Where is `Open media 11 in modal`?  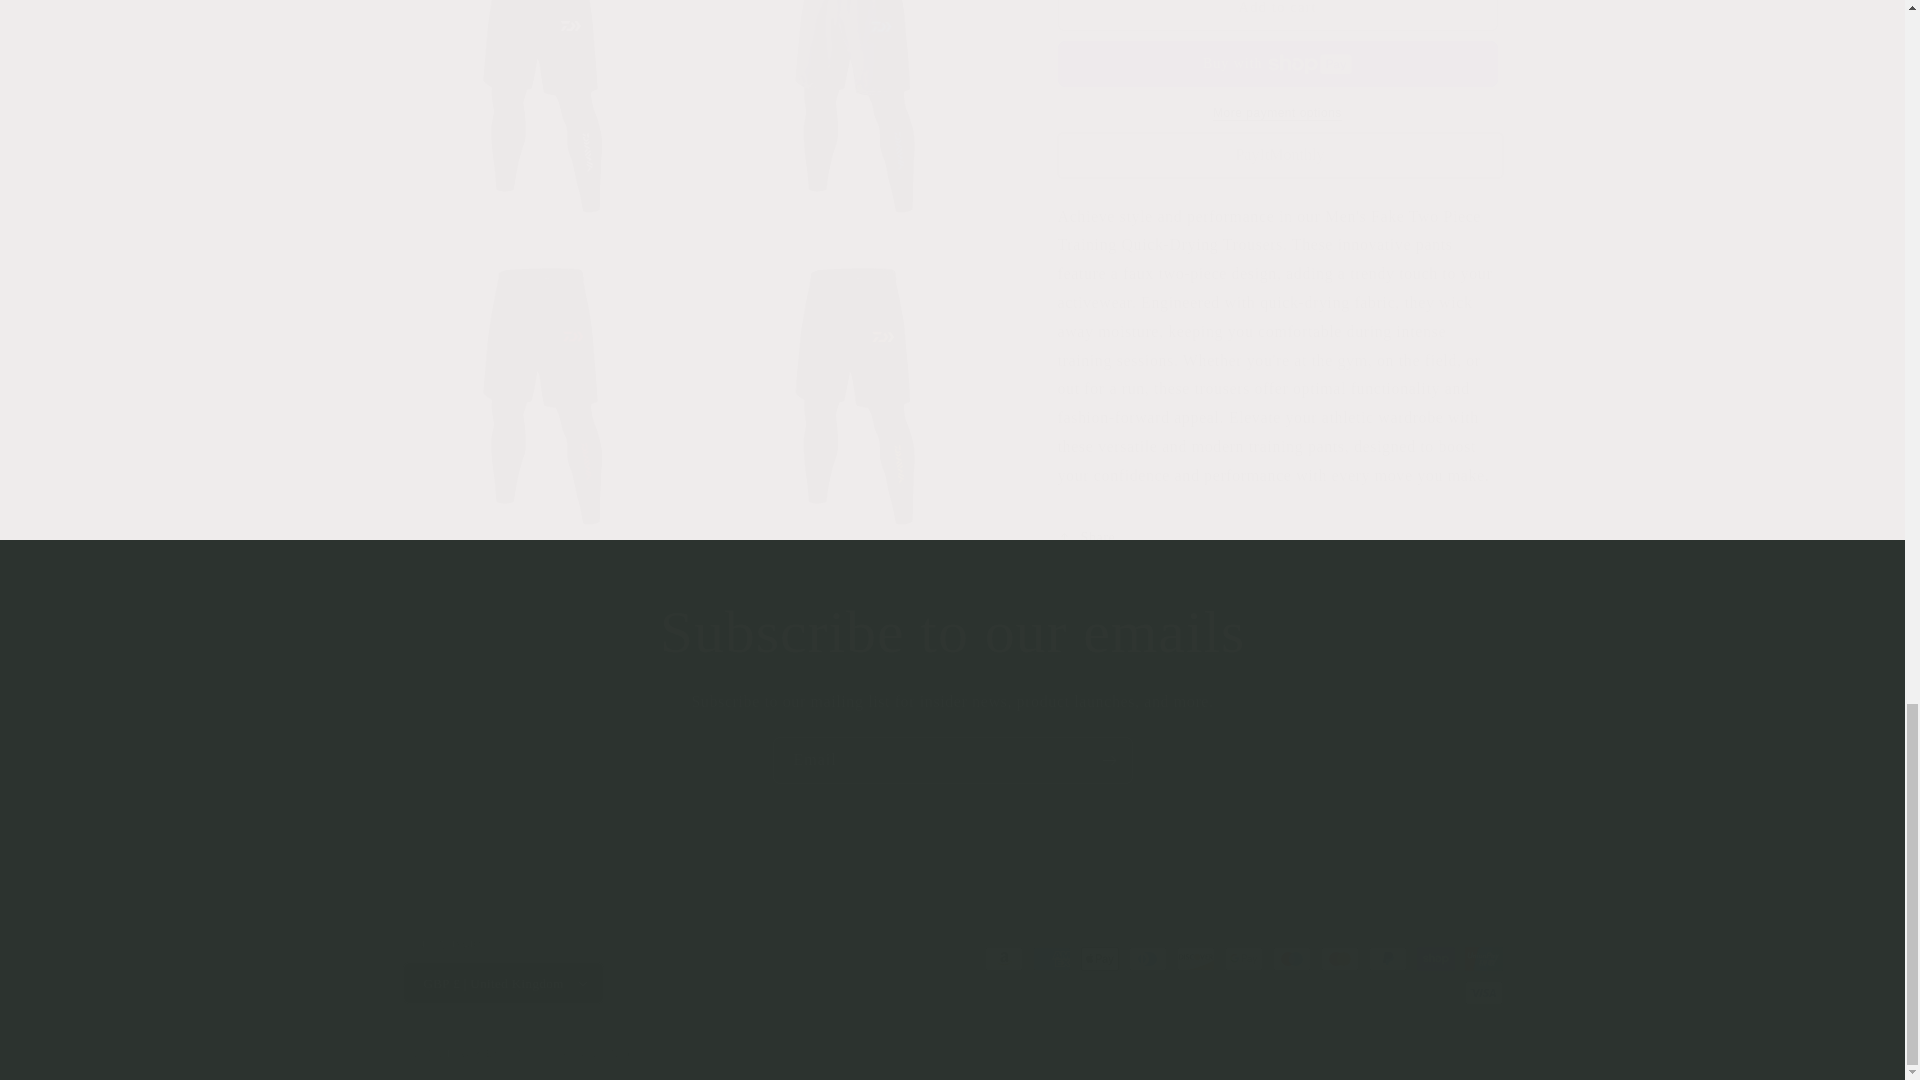
Open media 11 in modal is located at coordinates (861, 104).